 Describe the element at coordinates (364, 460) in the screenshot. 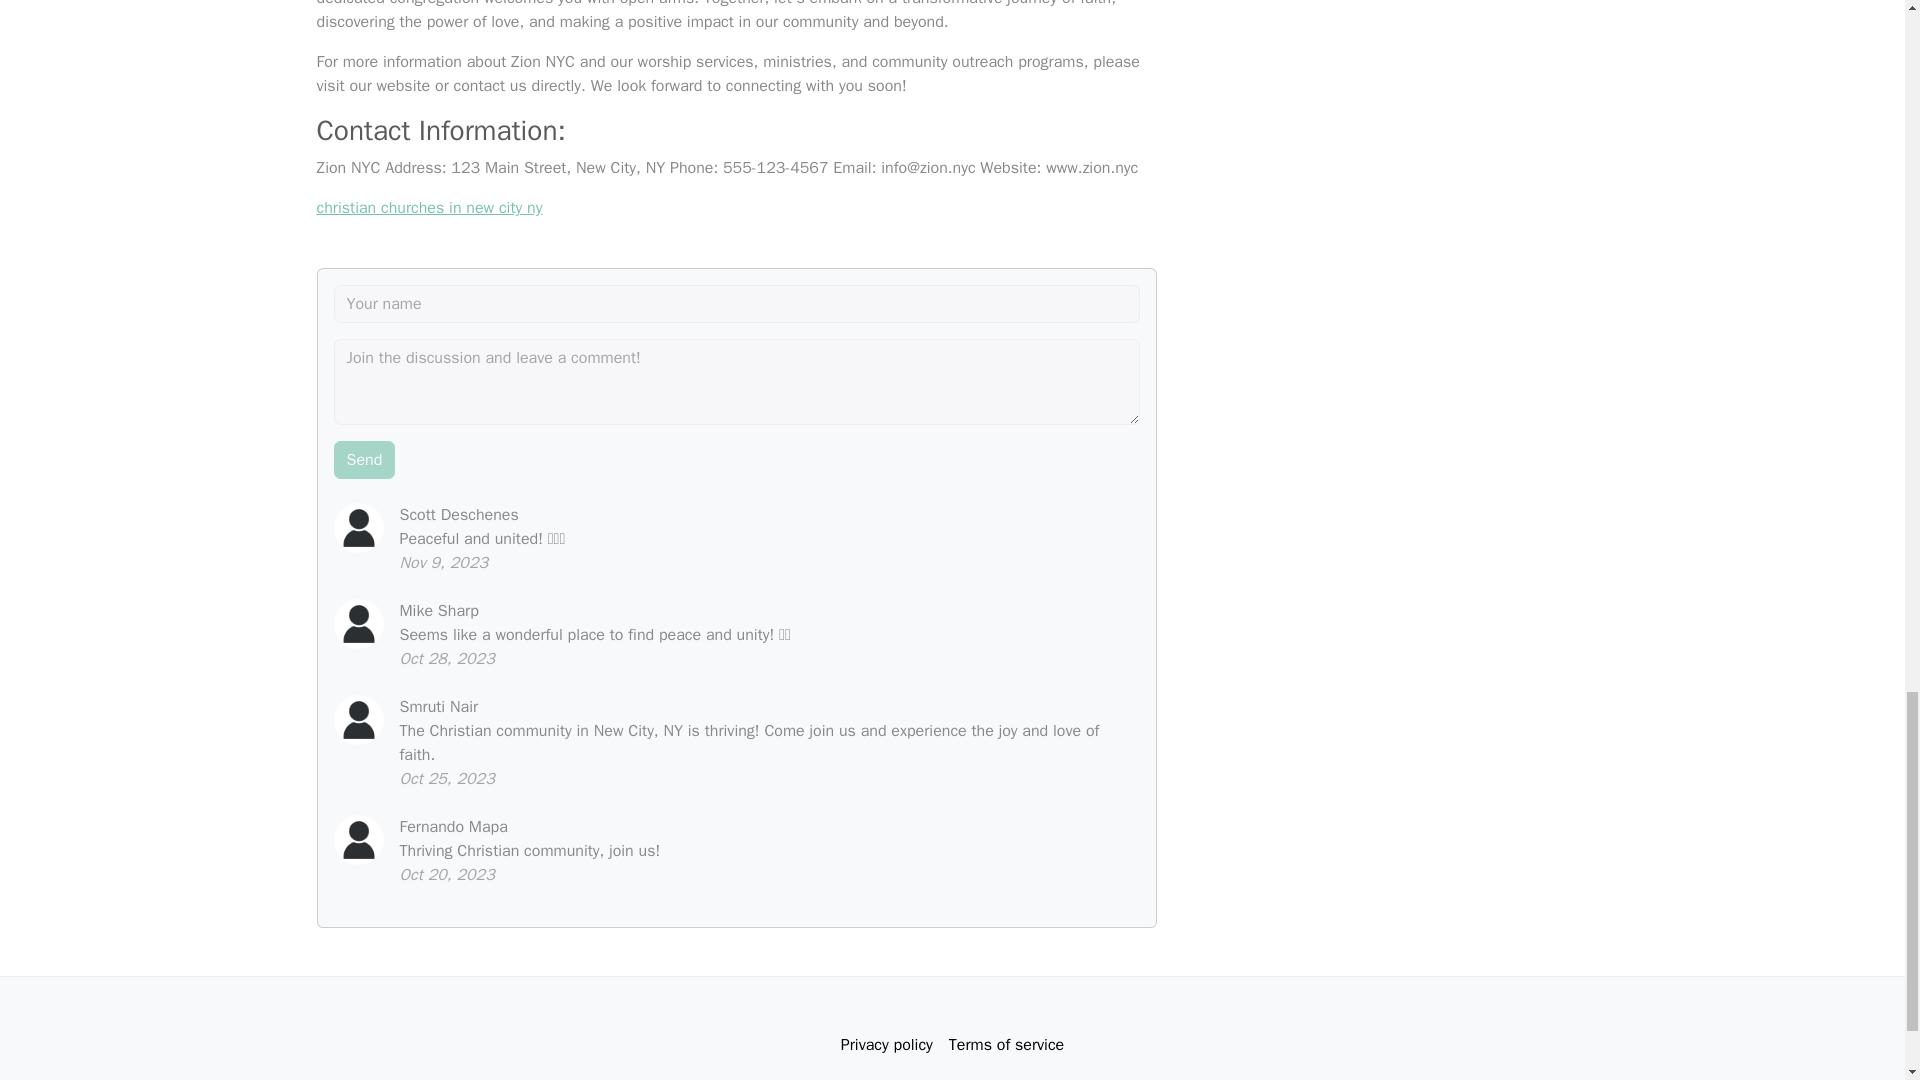

I see `Send` at that location.